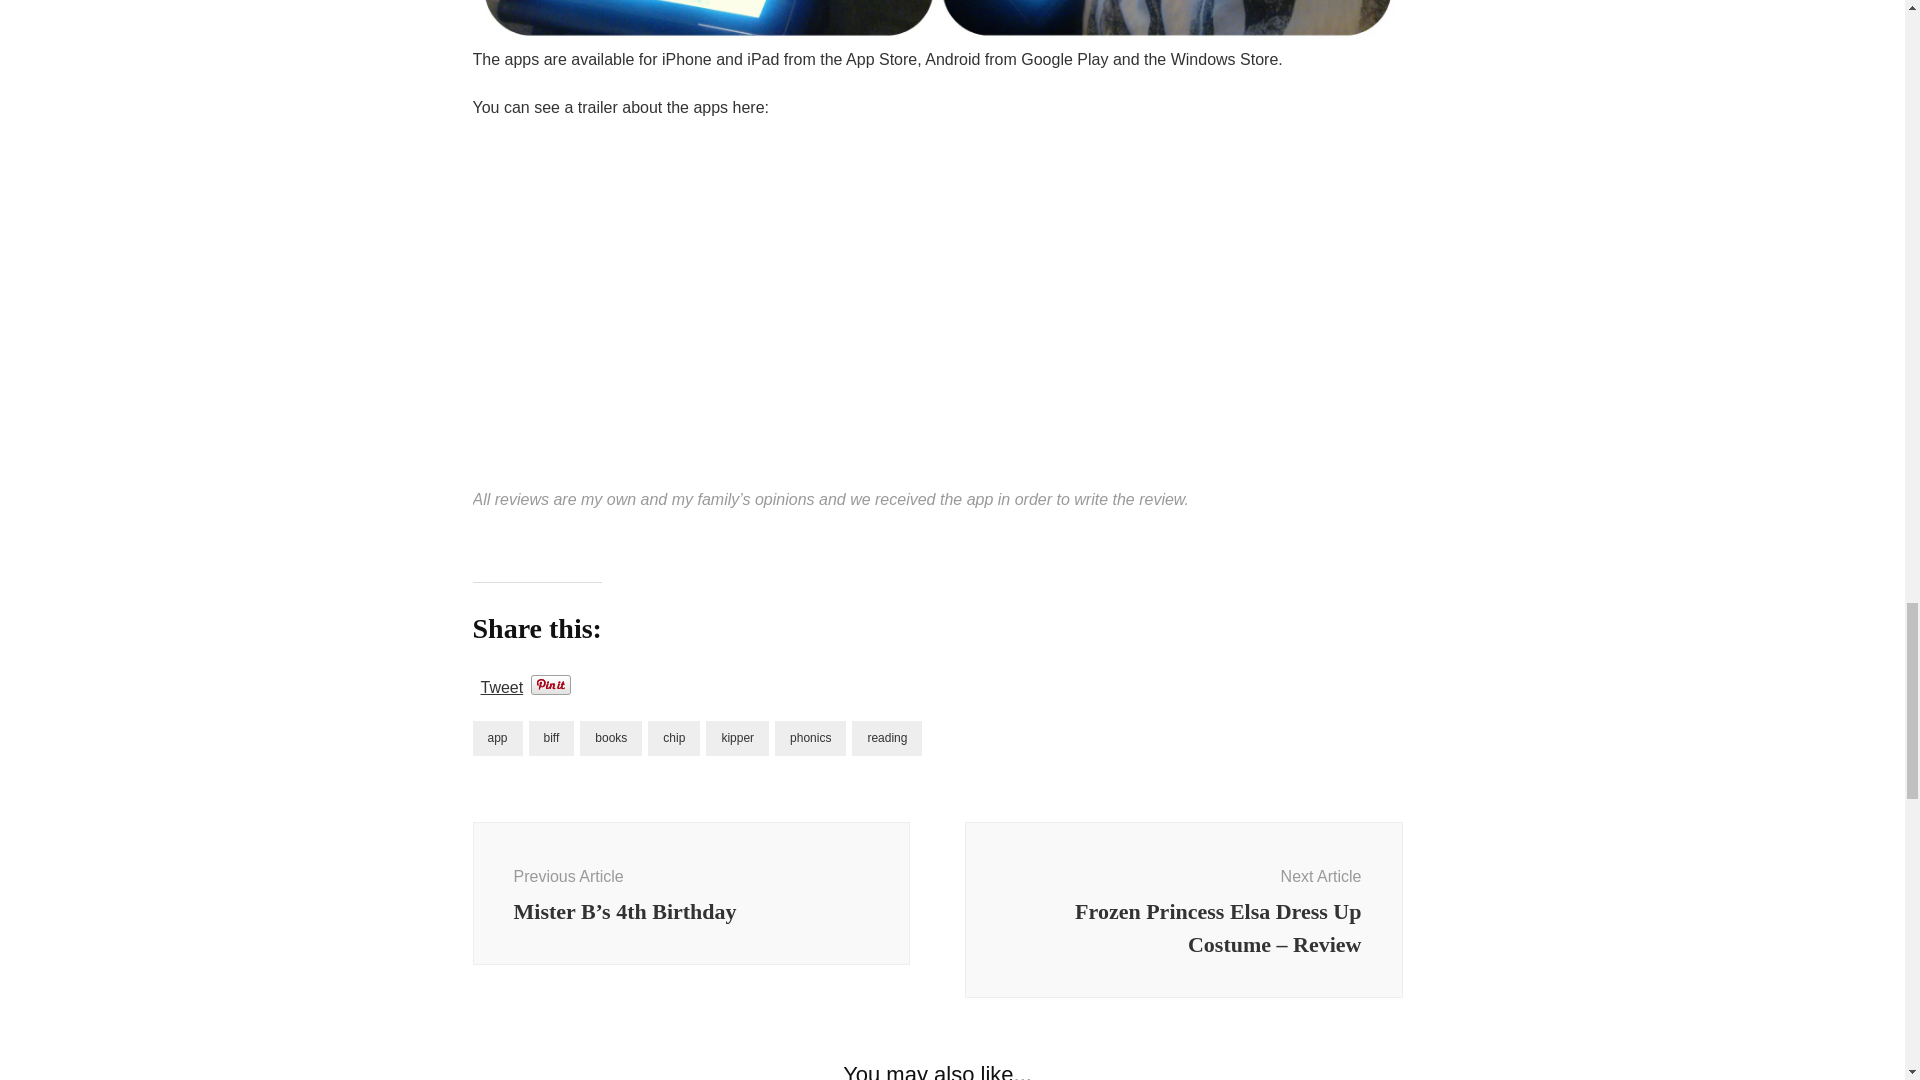 The image size is (1920, 1080). Describe the element at coordinates (738, 738) in the screenshot. I see `kipper` at that location.